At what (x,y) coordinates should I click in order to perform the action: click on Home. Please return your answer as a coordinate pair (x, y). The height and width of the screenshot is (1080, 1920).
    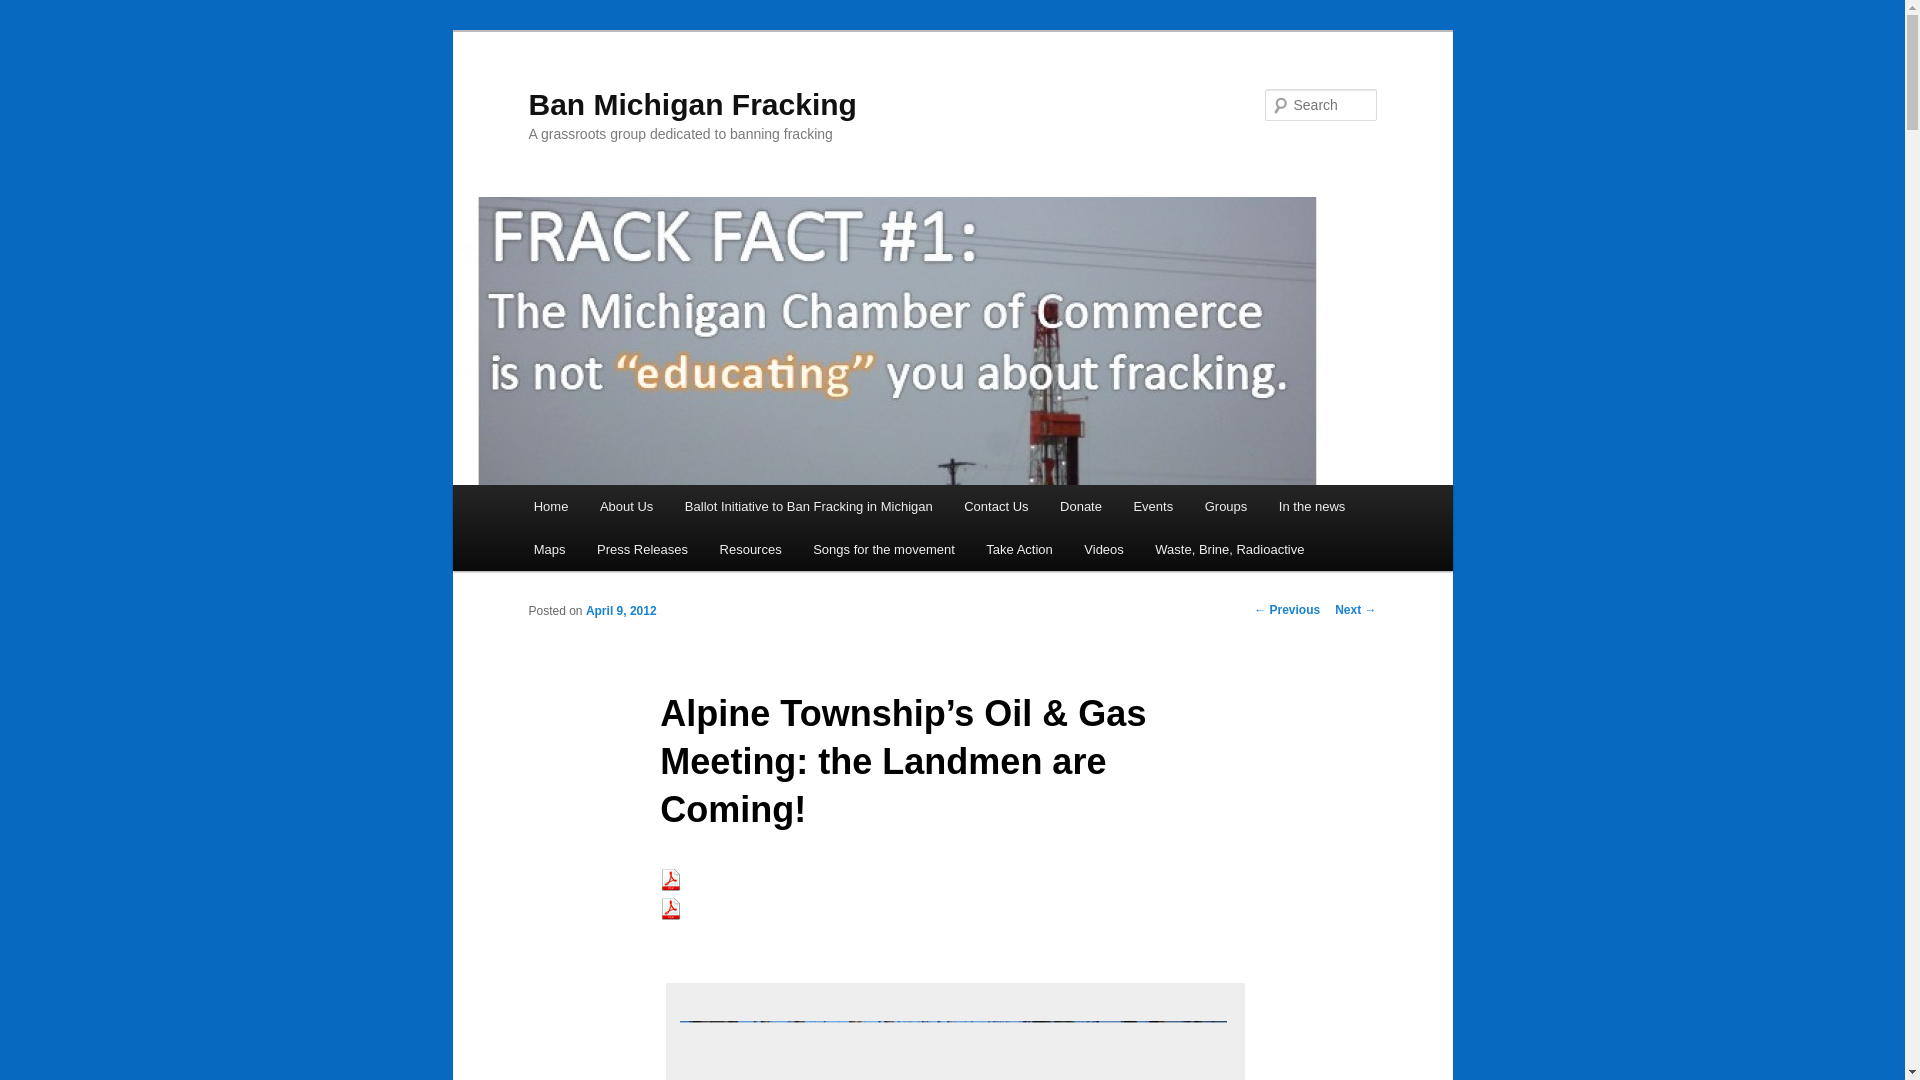
    Looking at the image, I should click on (550, 506).